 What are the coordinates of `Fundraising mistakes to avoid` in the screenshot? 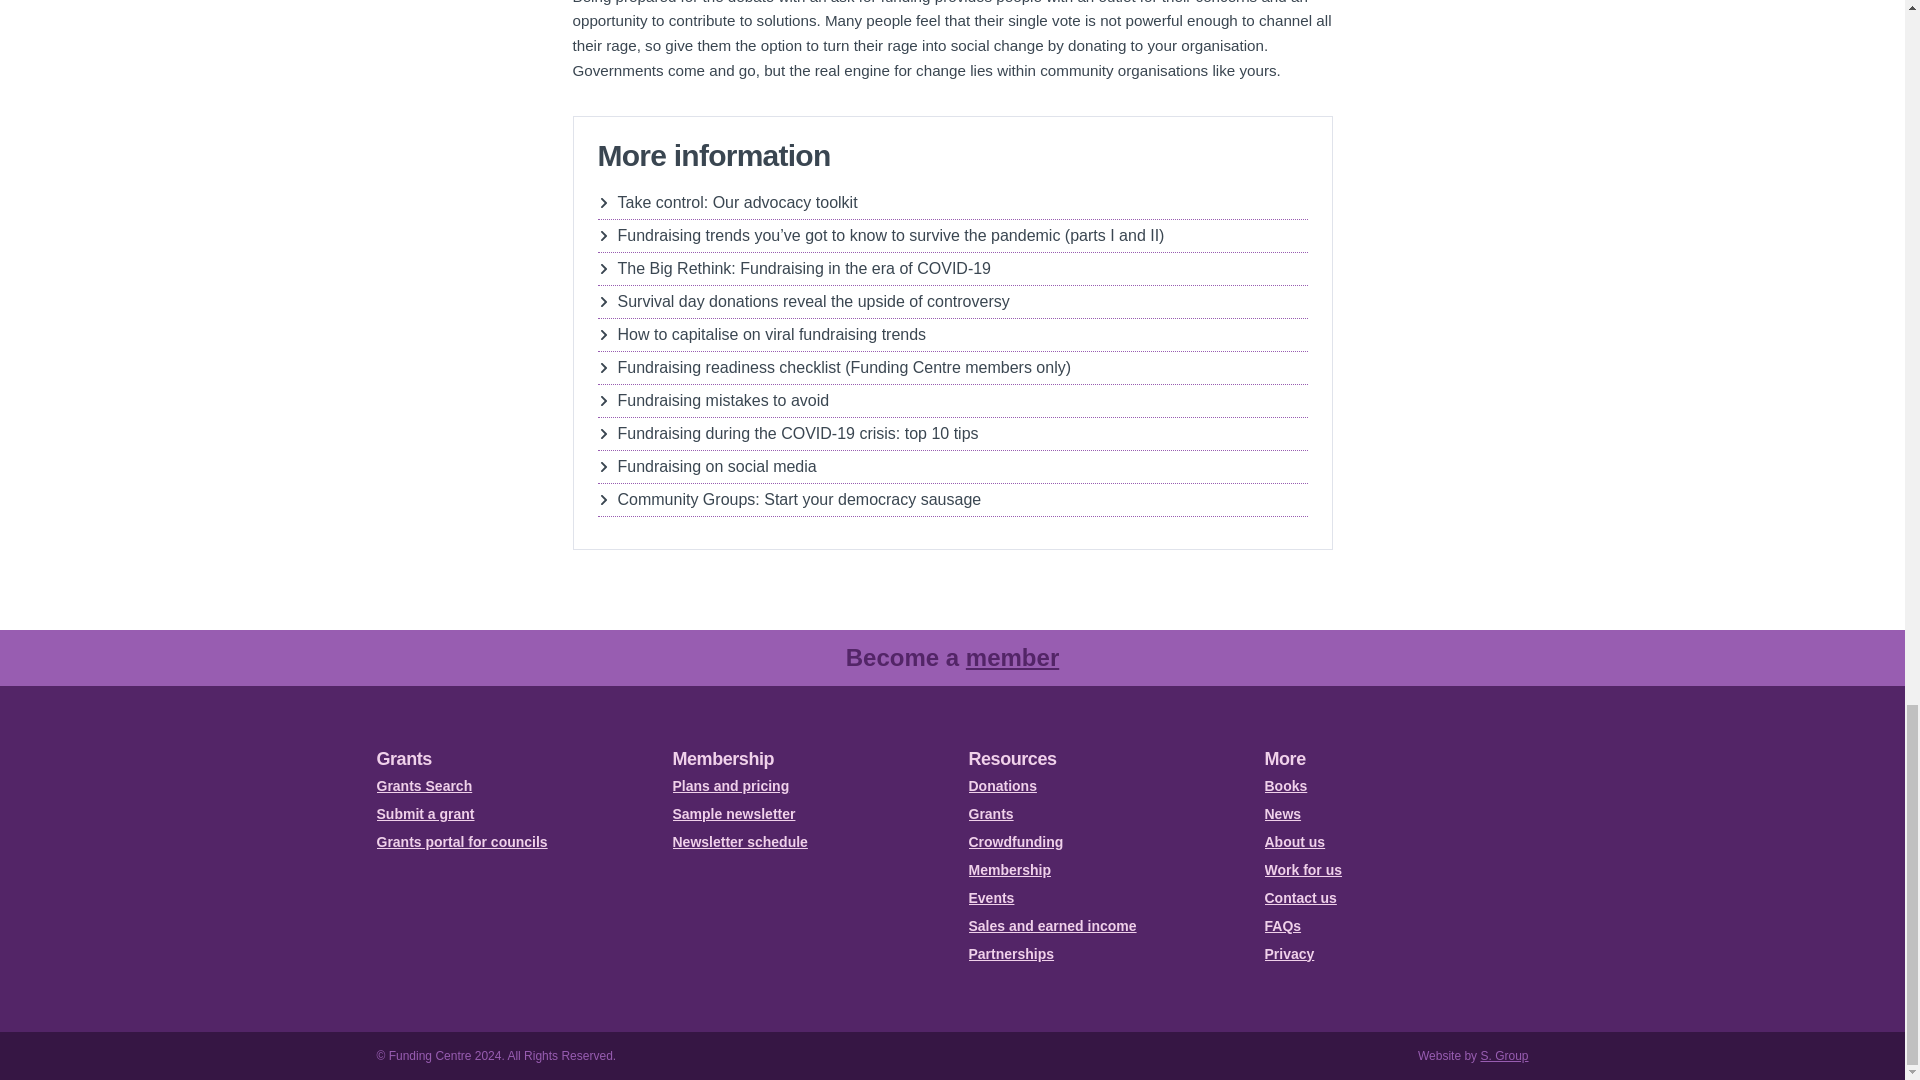 It's located at (952, 400).